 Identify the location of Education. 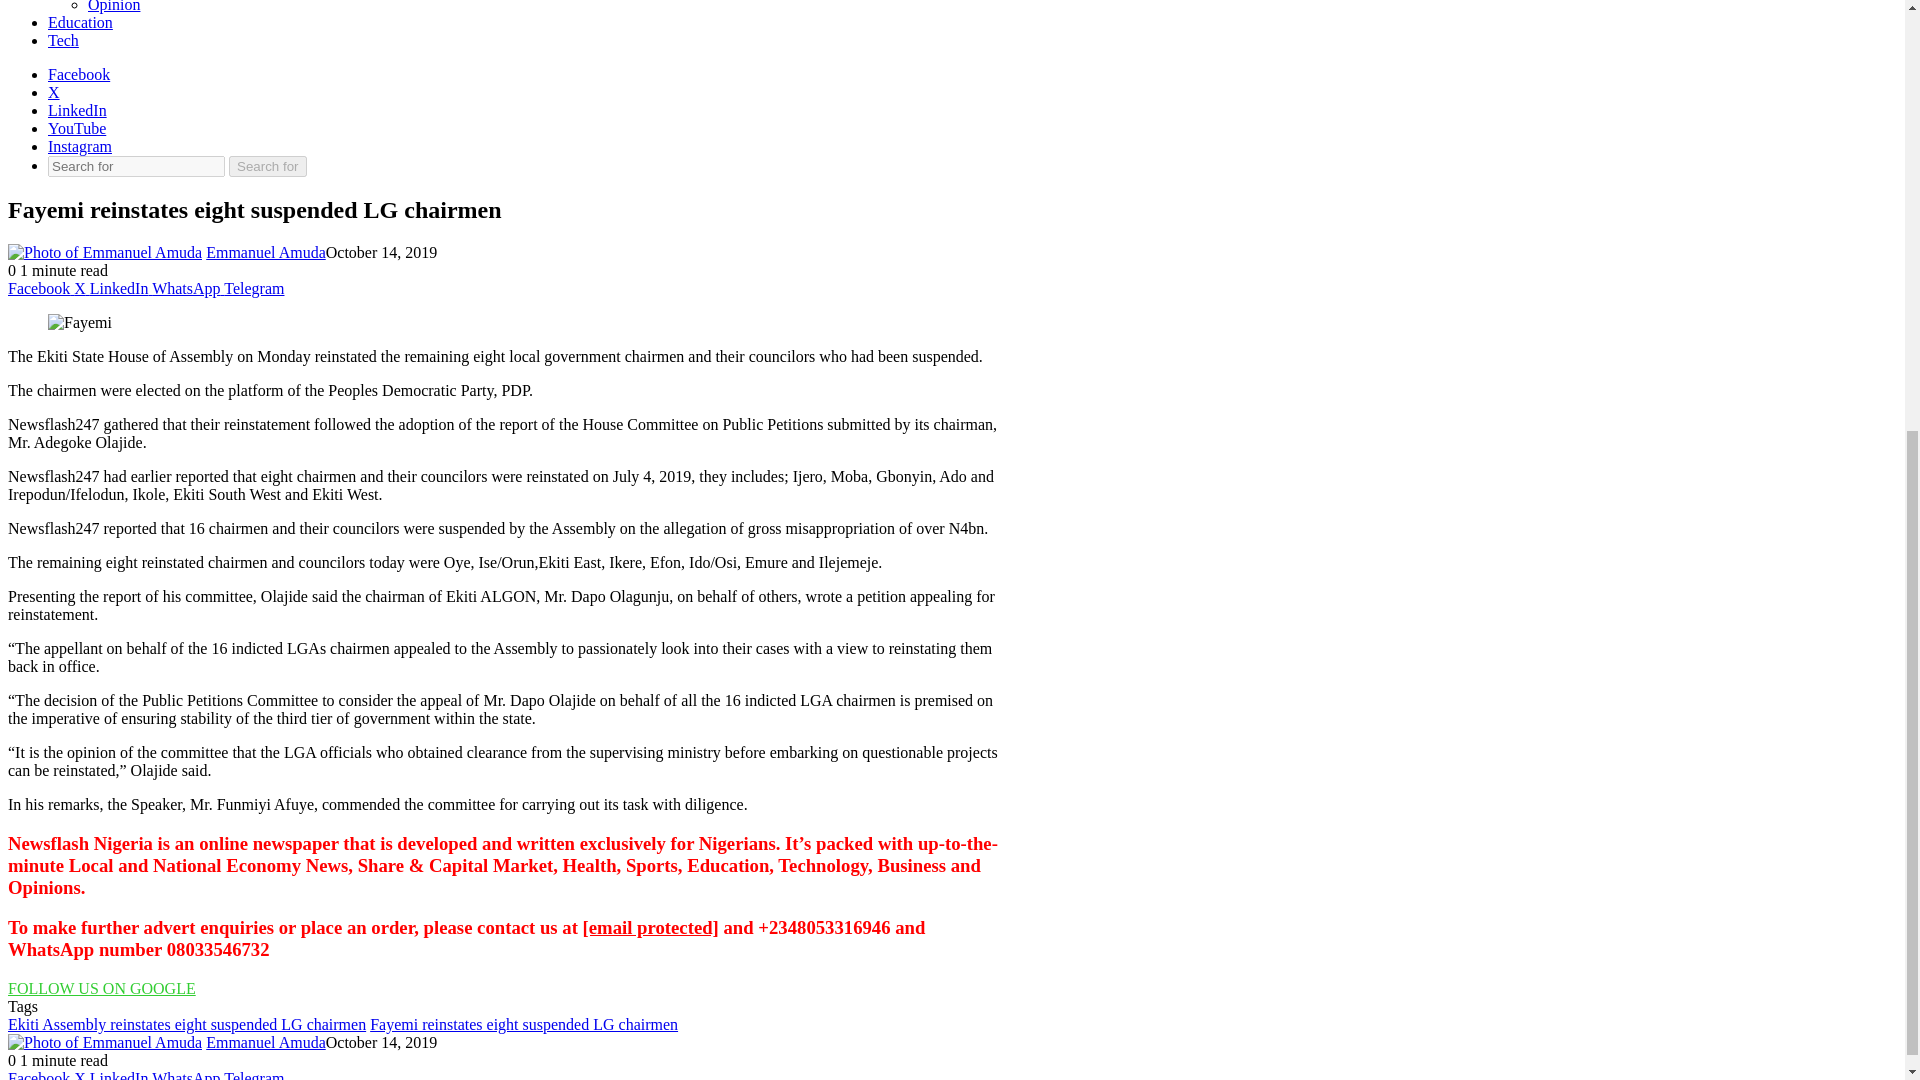
(80, 22).